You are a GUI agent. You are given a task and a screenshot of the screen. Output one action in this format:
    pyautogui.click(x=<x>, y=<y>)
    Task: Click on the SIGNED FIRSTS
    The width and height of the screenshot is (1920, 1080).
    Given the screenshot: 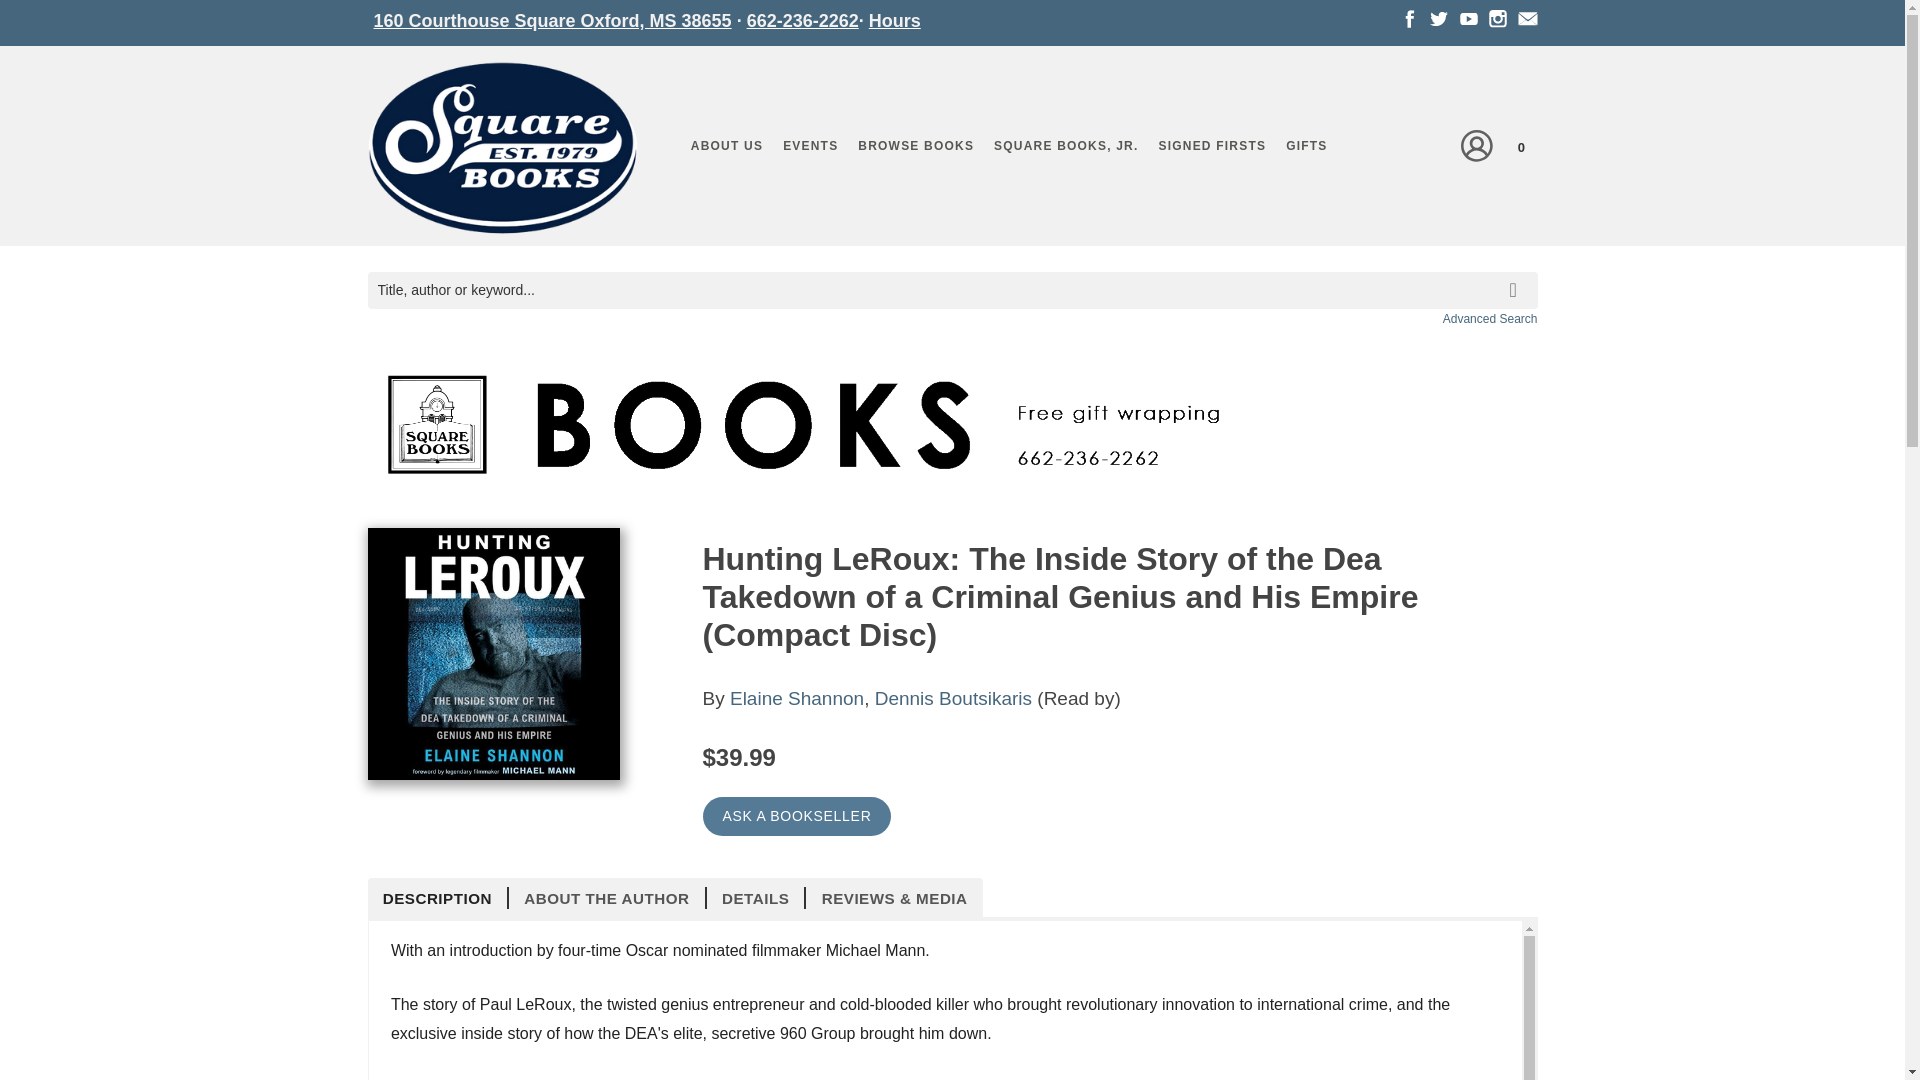 What is the action you would take?
    pyautogui.click(x=1212, y=145)
    